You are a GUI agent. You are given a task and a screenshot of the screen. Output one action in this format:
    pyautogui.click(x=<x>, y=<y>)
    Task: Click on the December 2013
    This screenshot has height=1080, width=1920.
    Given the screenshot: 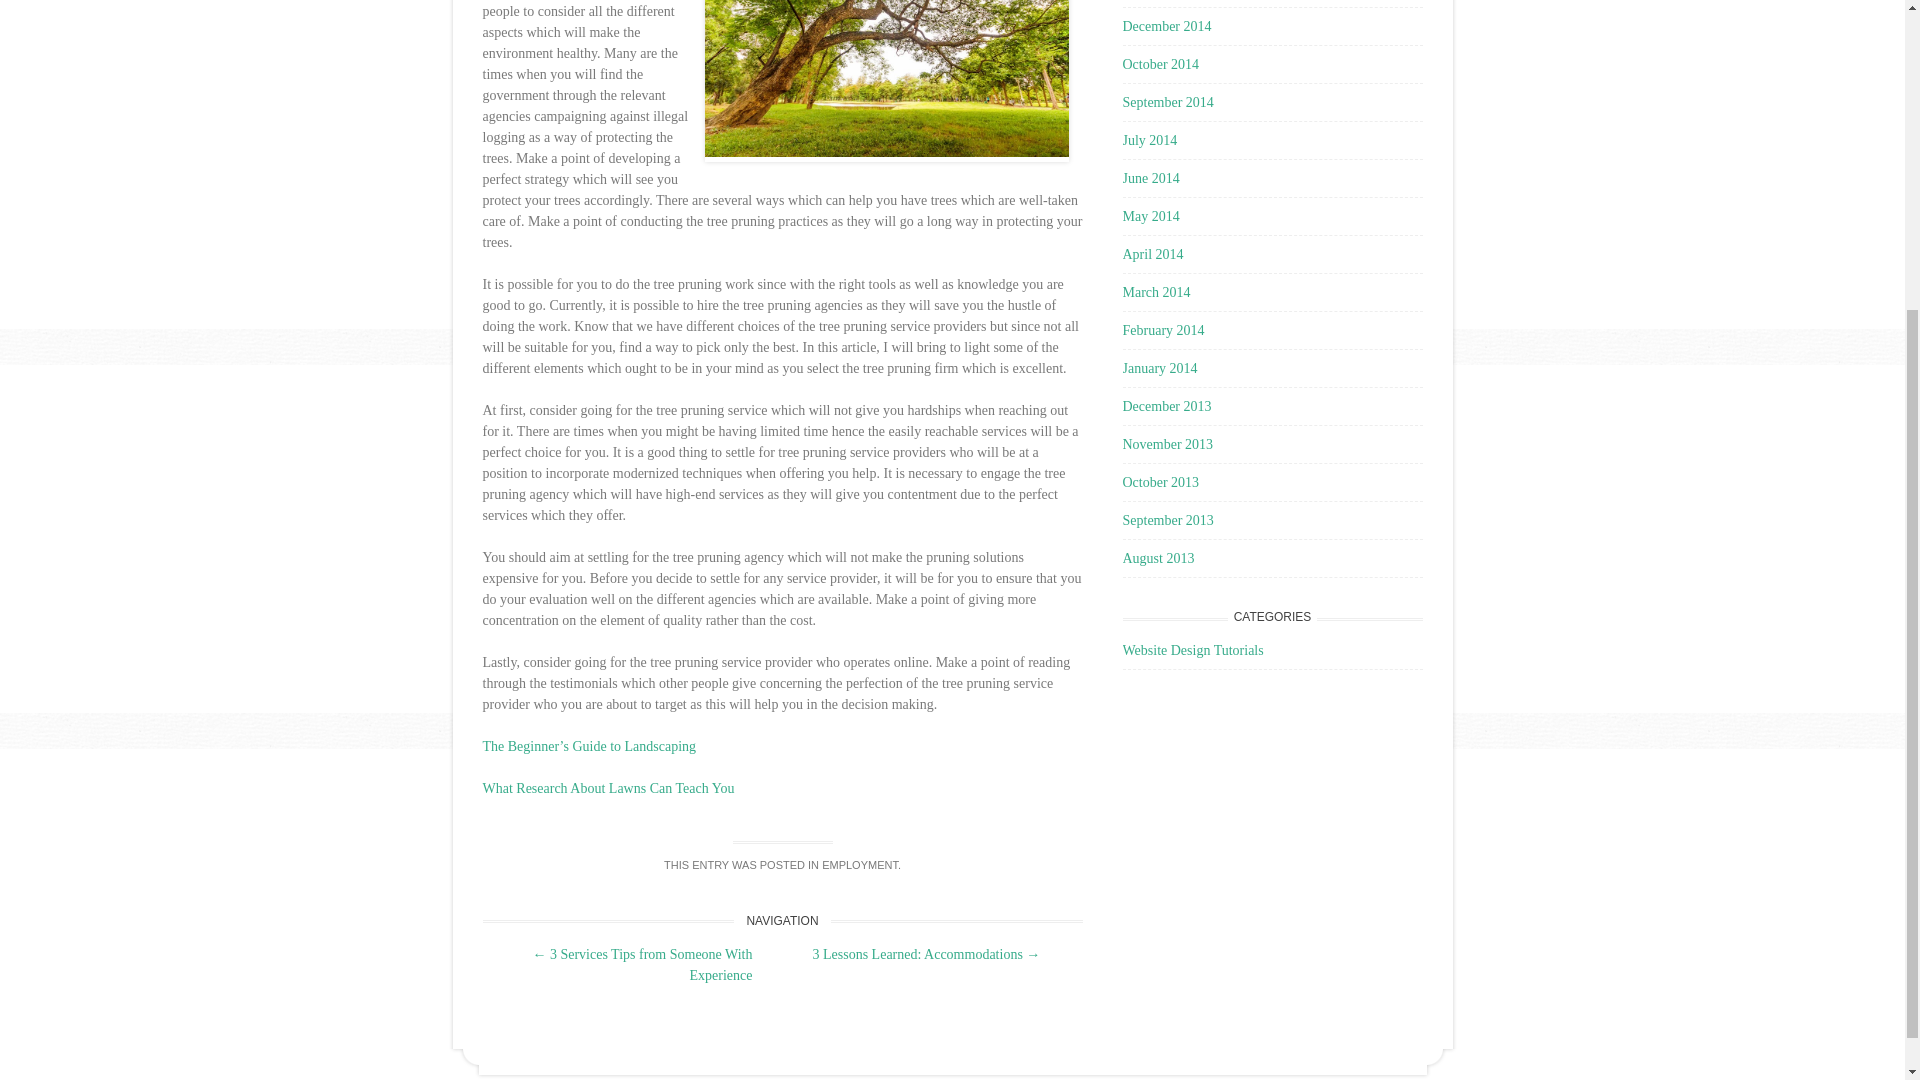 What is the action you would take?
    pyautogui.click(x=1166, y=406)
    